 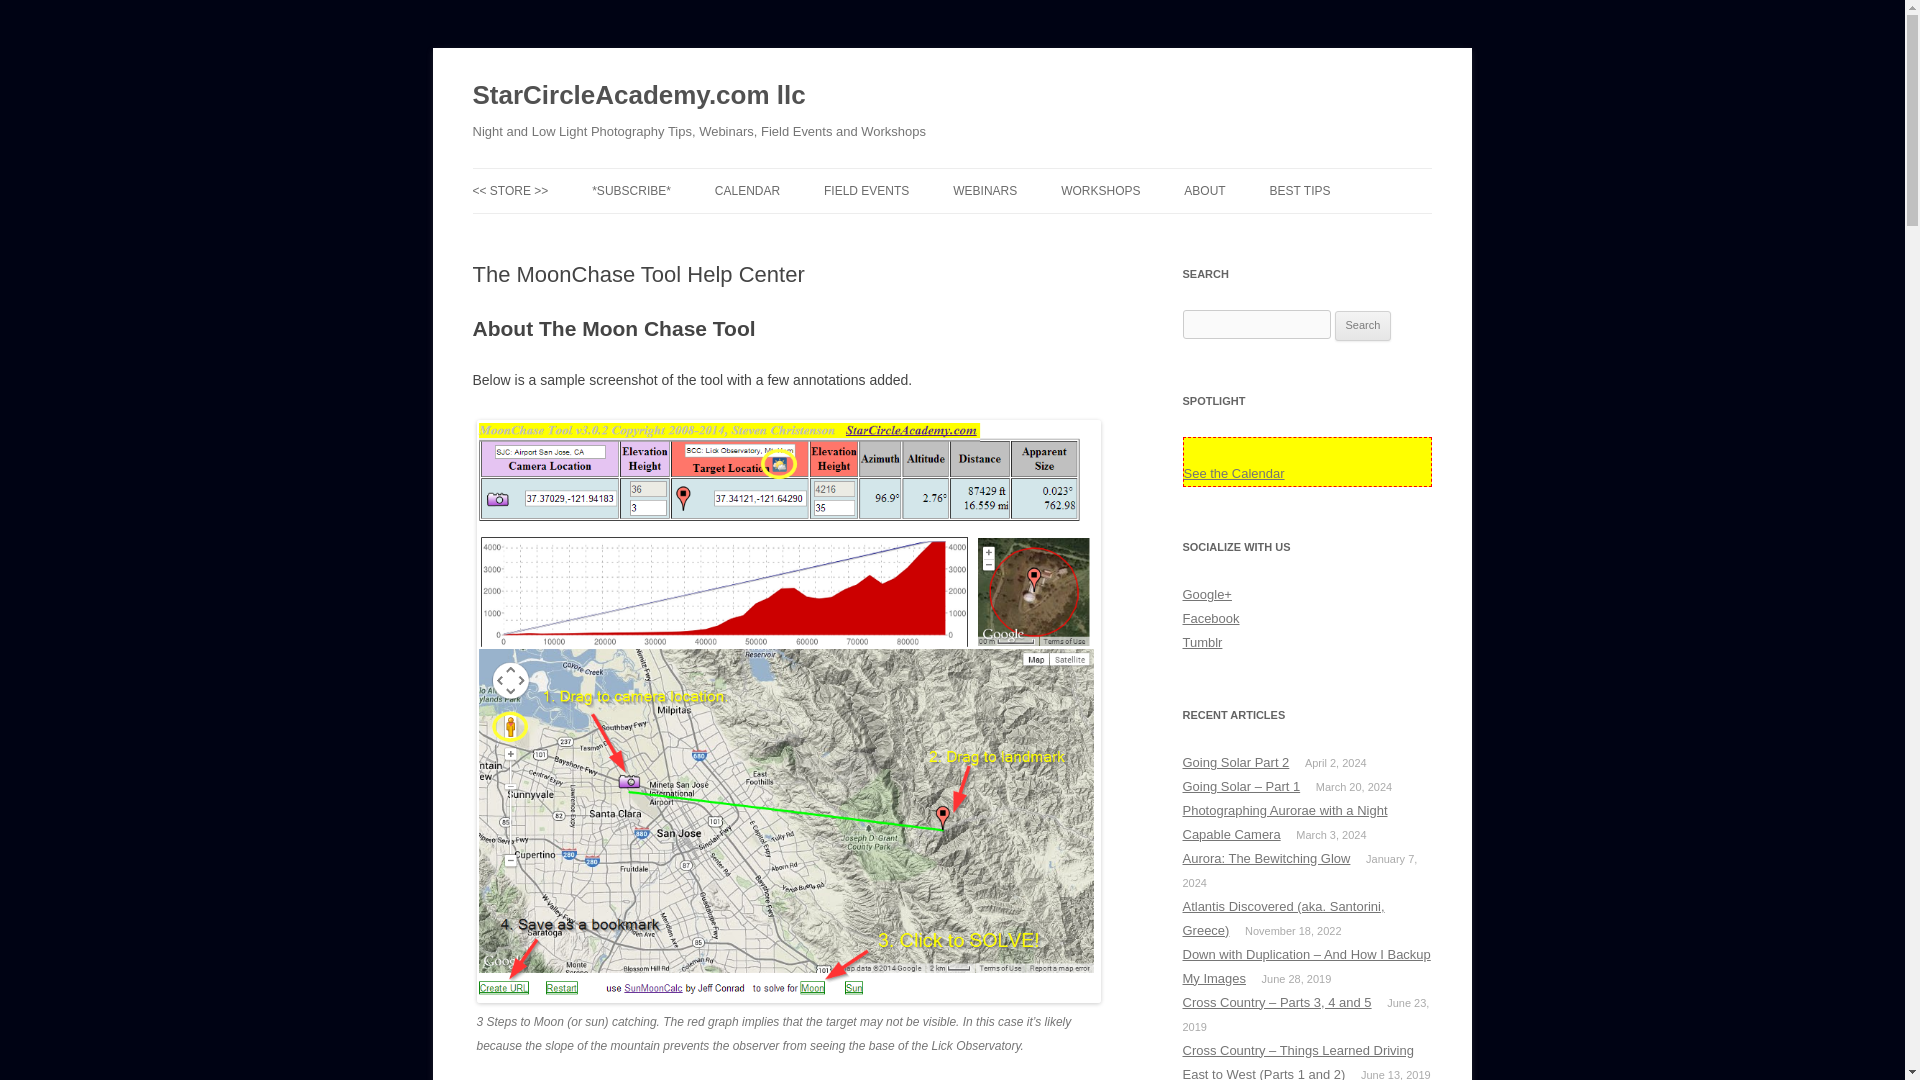 I want to click on ALABAMA HILLS, so click(x=1161, y=232).